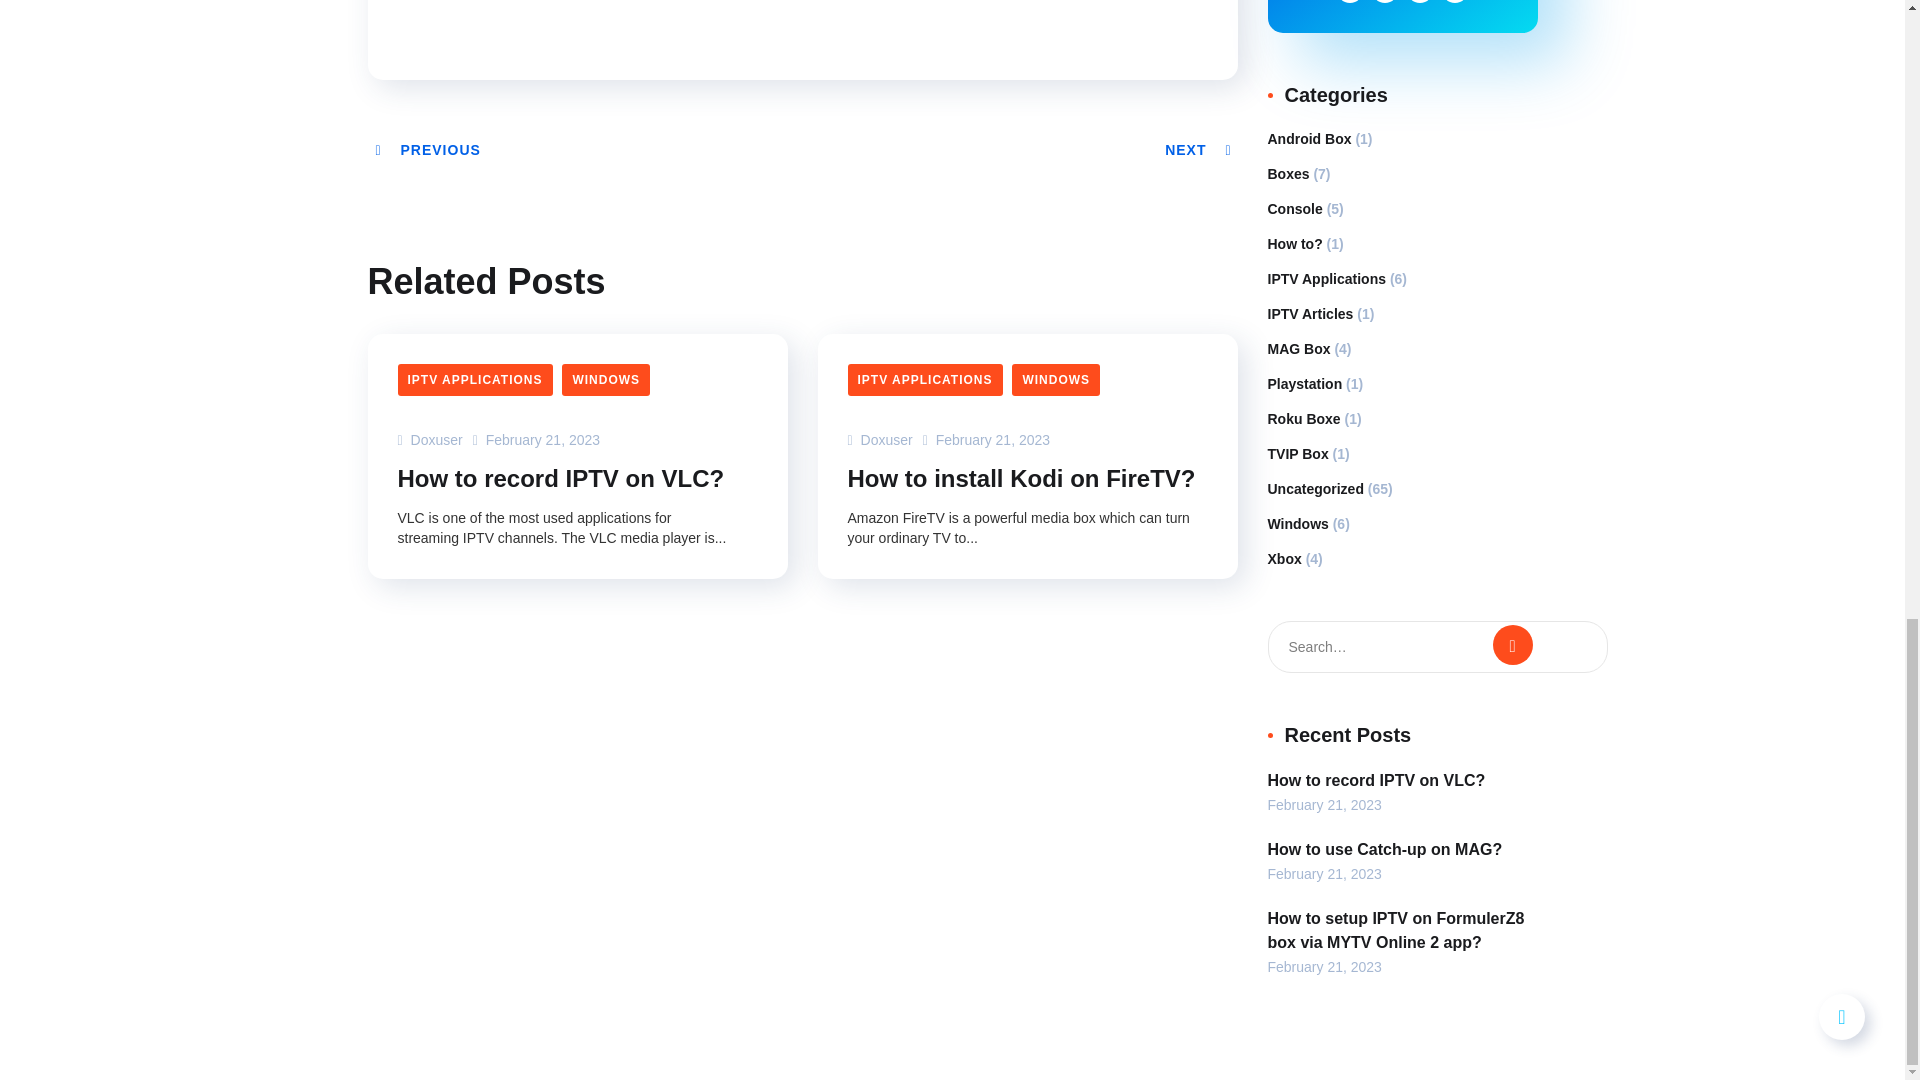 The height and width of the screenshot is (1080, 1920). Describe the element at coordinates (1056, 380) in the screenshot. I see `WINDOWS` at that location.